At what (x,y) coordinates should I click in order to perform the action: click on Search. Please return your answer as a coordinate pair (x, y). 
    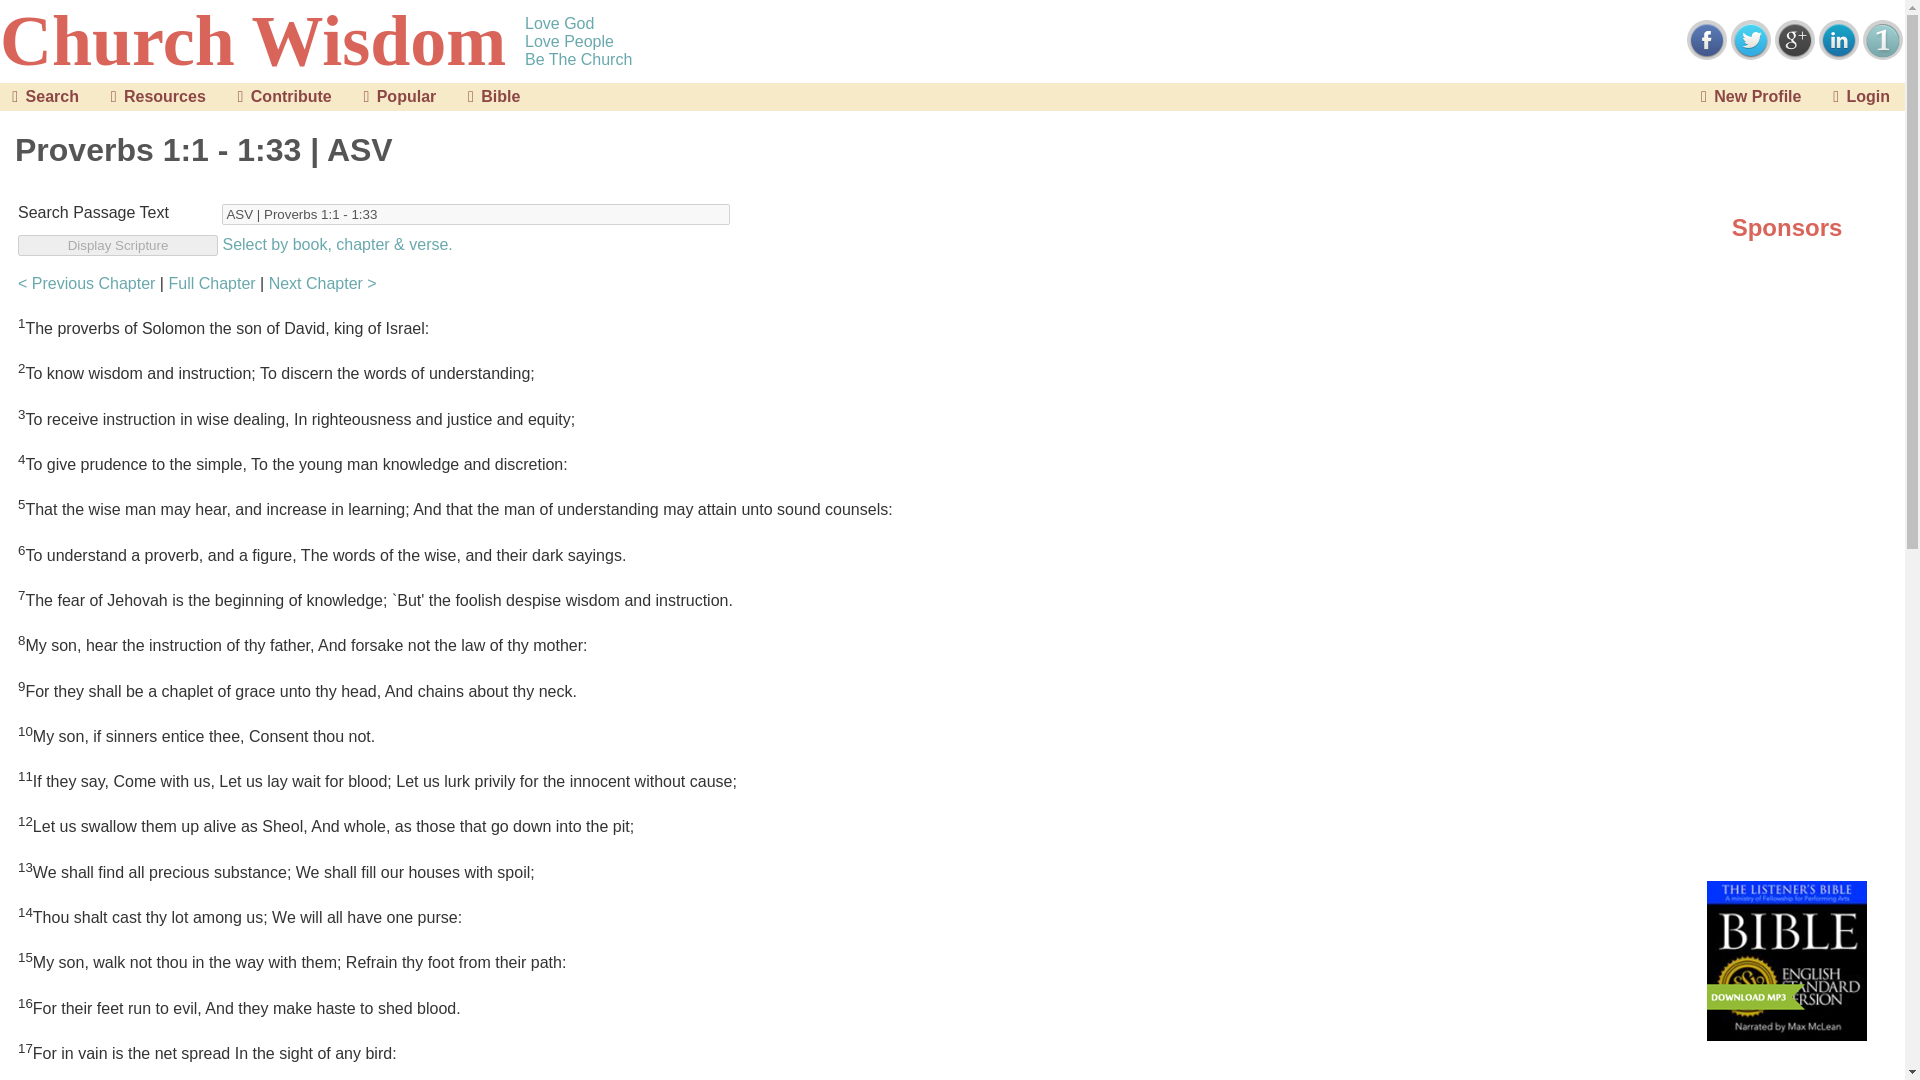
    Looking at the image, I should click on (42, 96).